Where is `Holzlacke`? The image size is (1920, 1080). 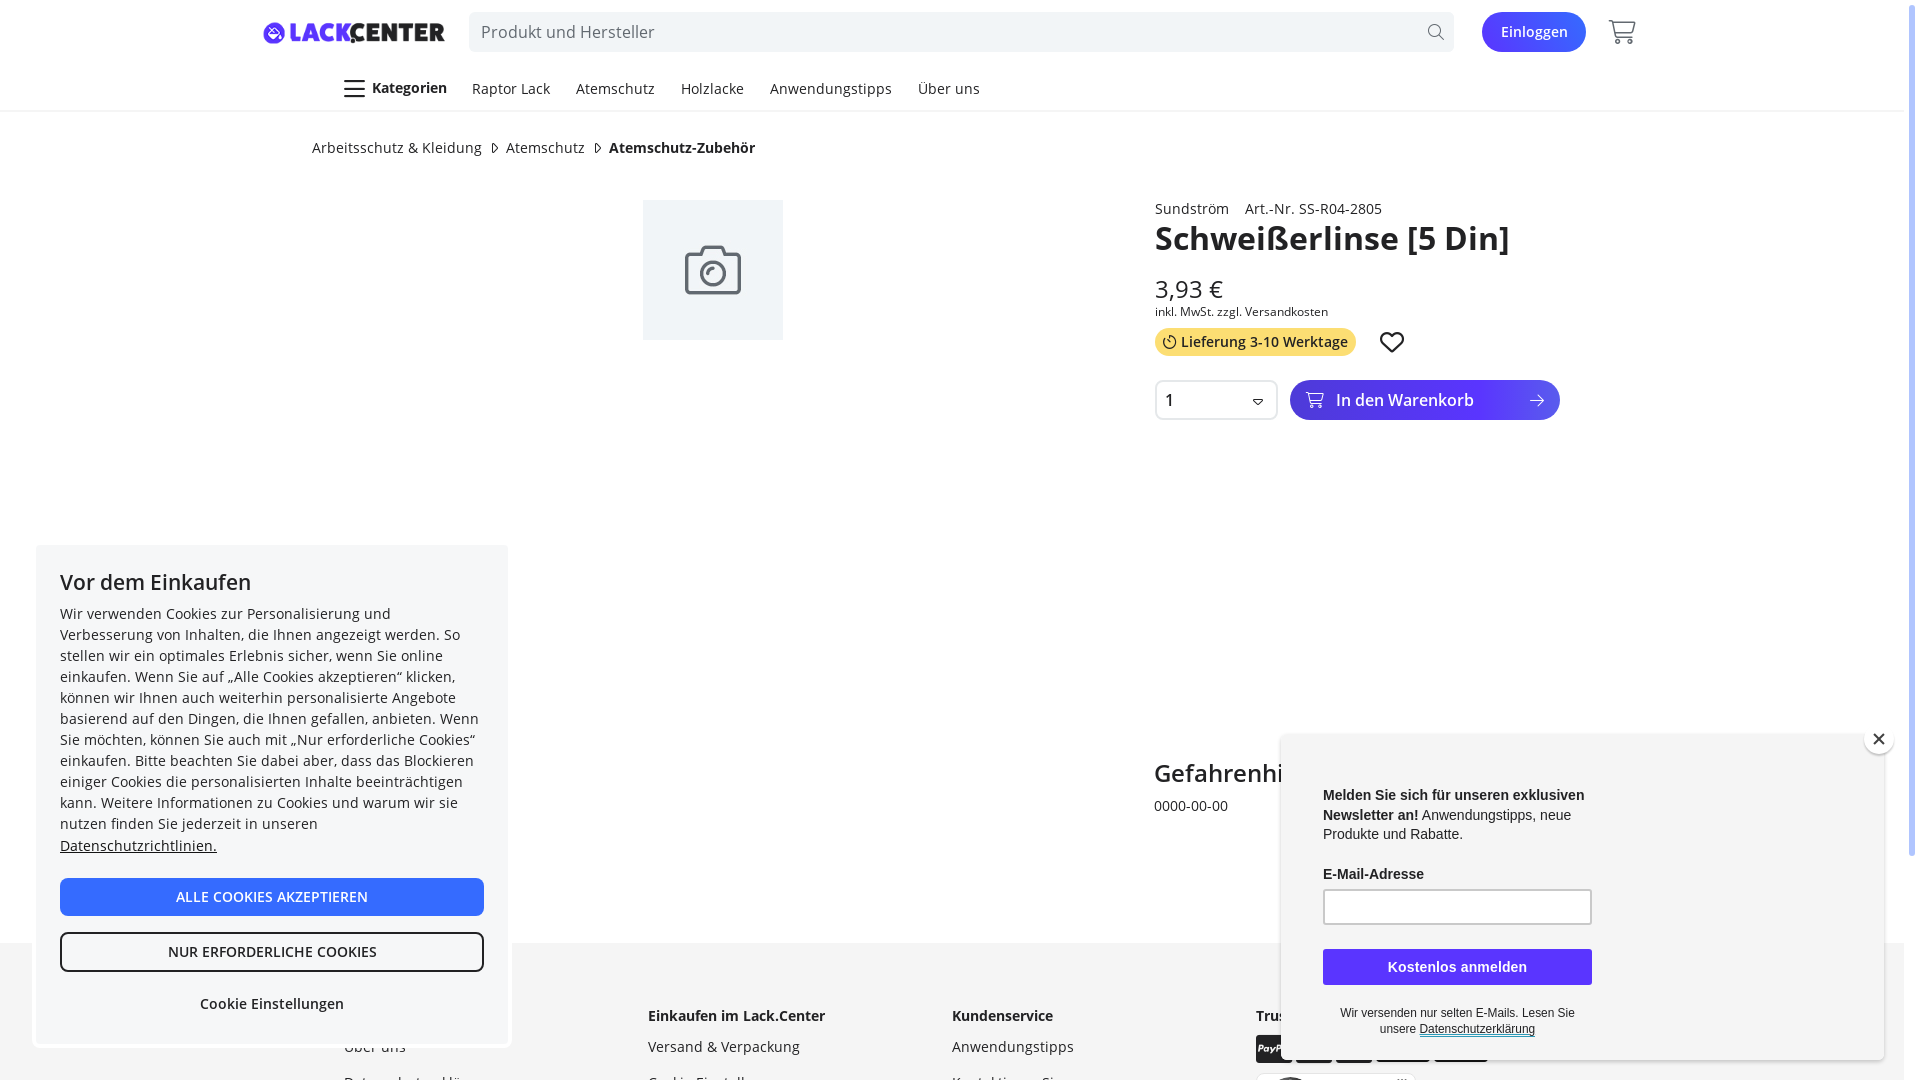
Holzlacke is located at coordinates (712, 88).